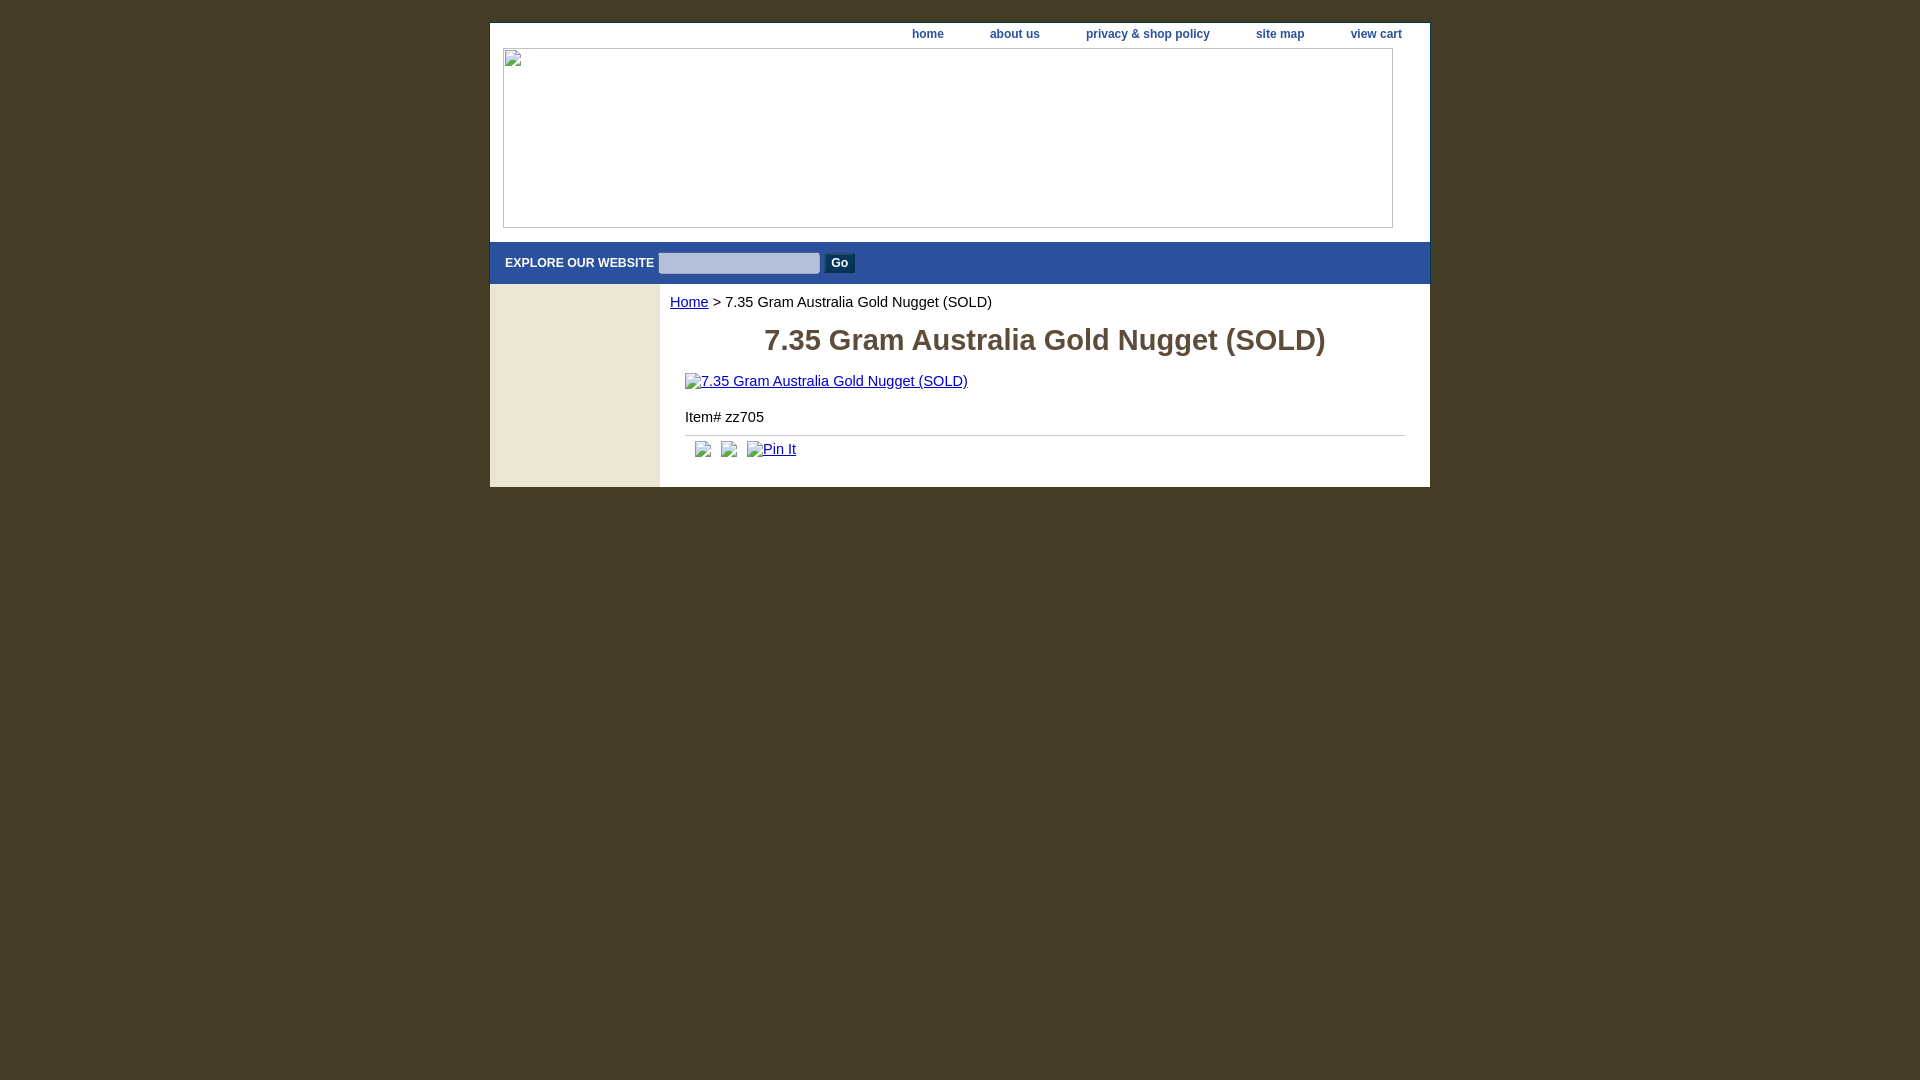  Describe the element at coordinates (838, 262) in the screenshot. I see `Go` at that location.